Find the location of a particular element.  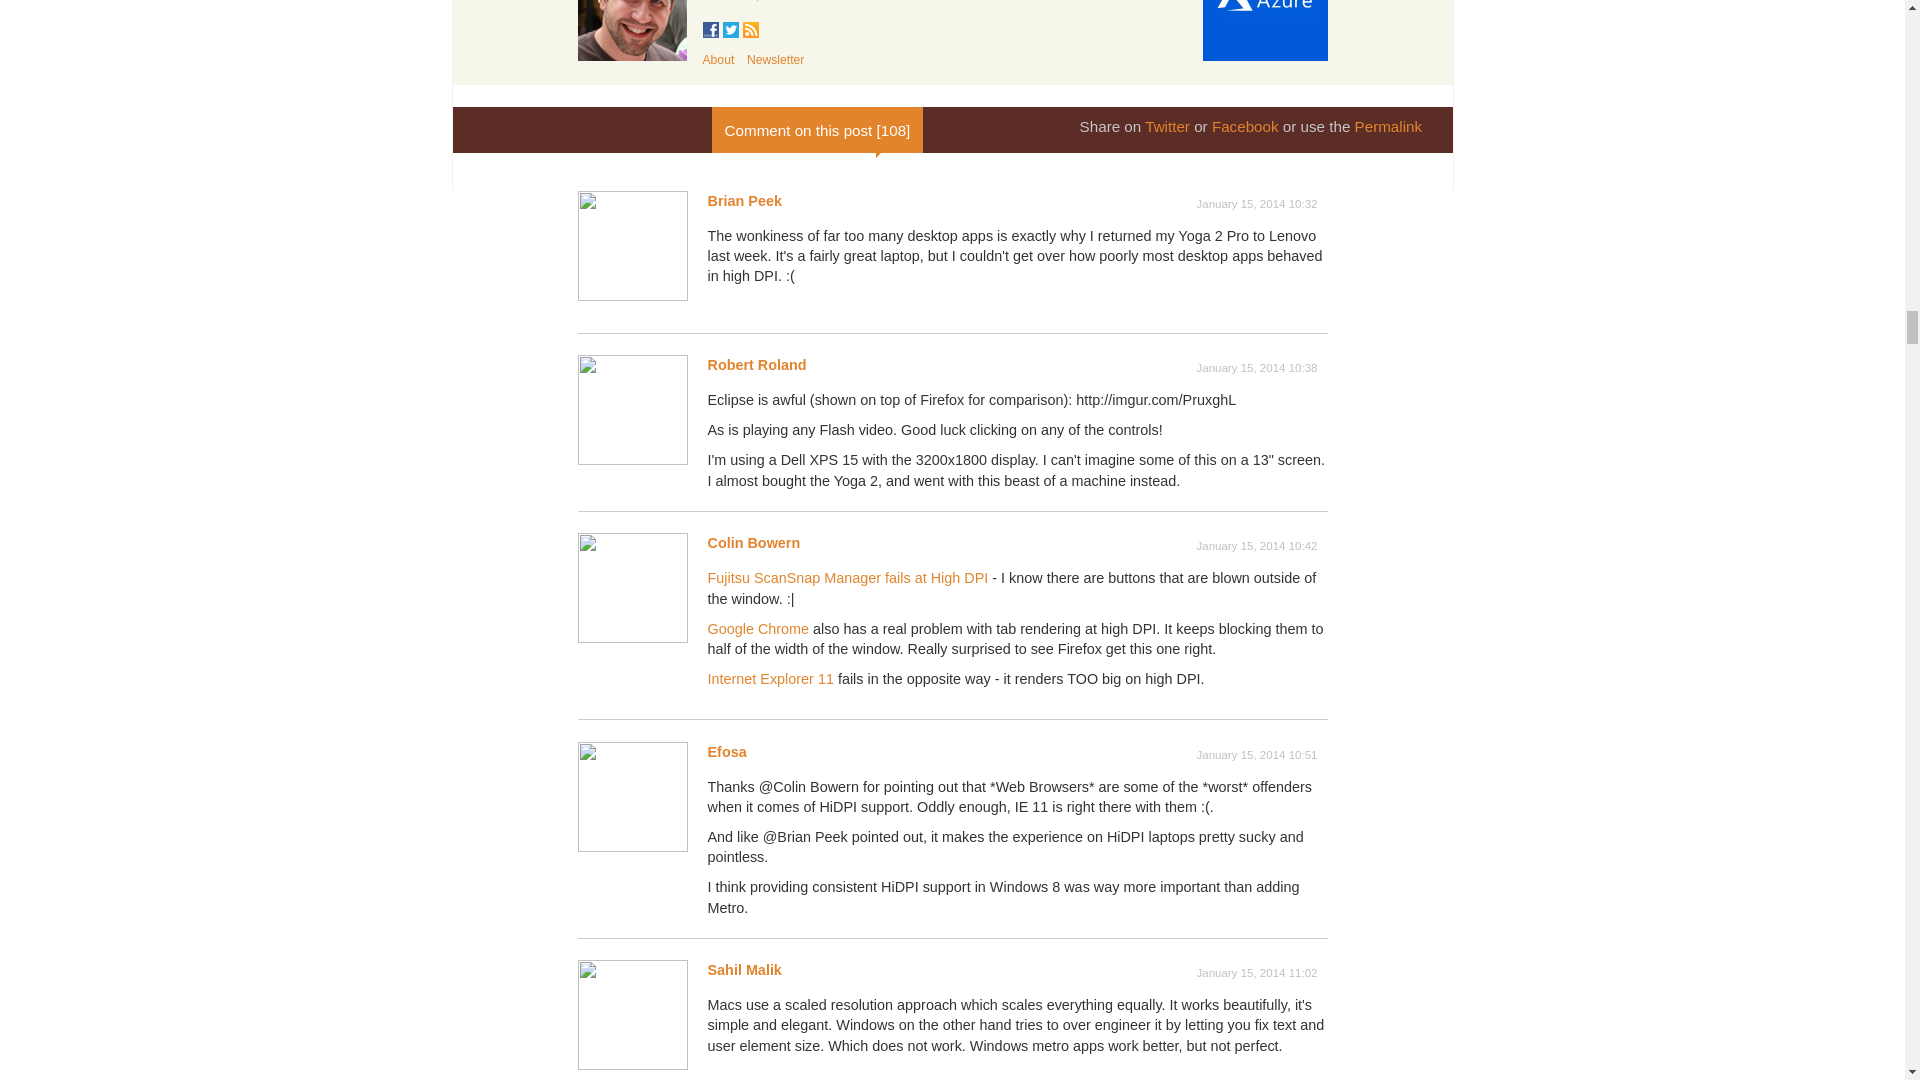

About is located at coordinates (718, 59).